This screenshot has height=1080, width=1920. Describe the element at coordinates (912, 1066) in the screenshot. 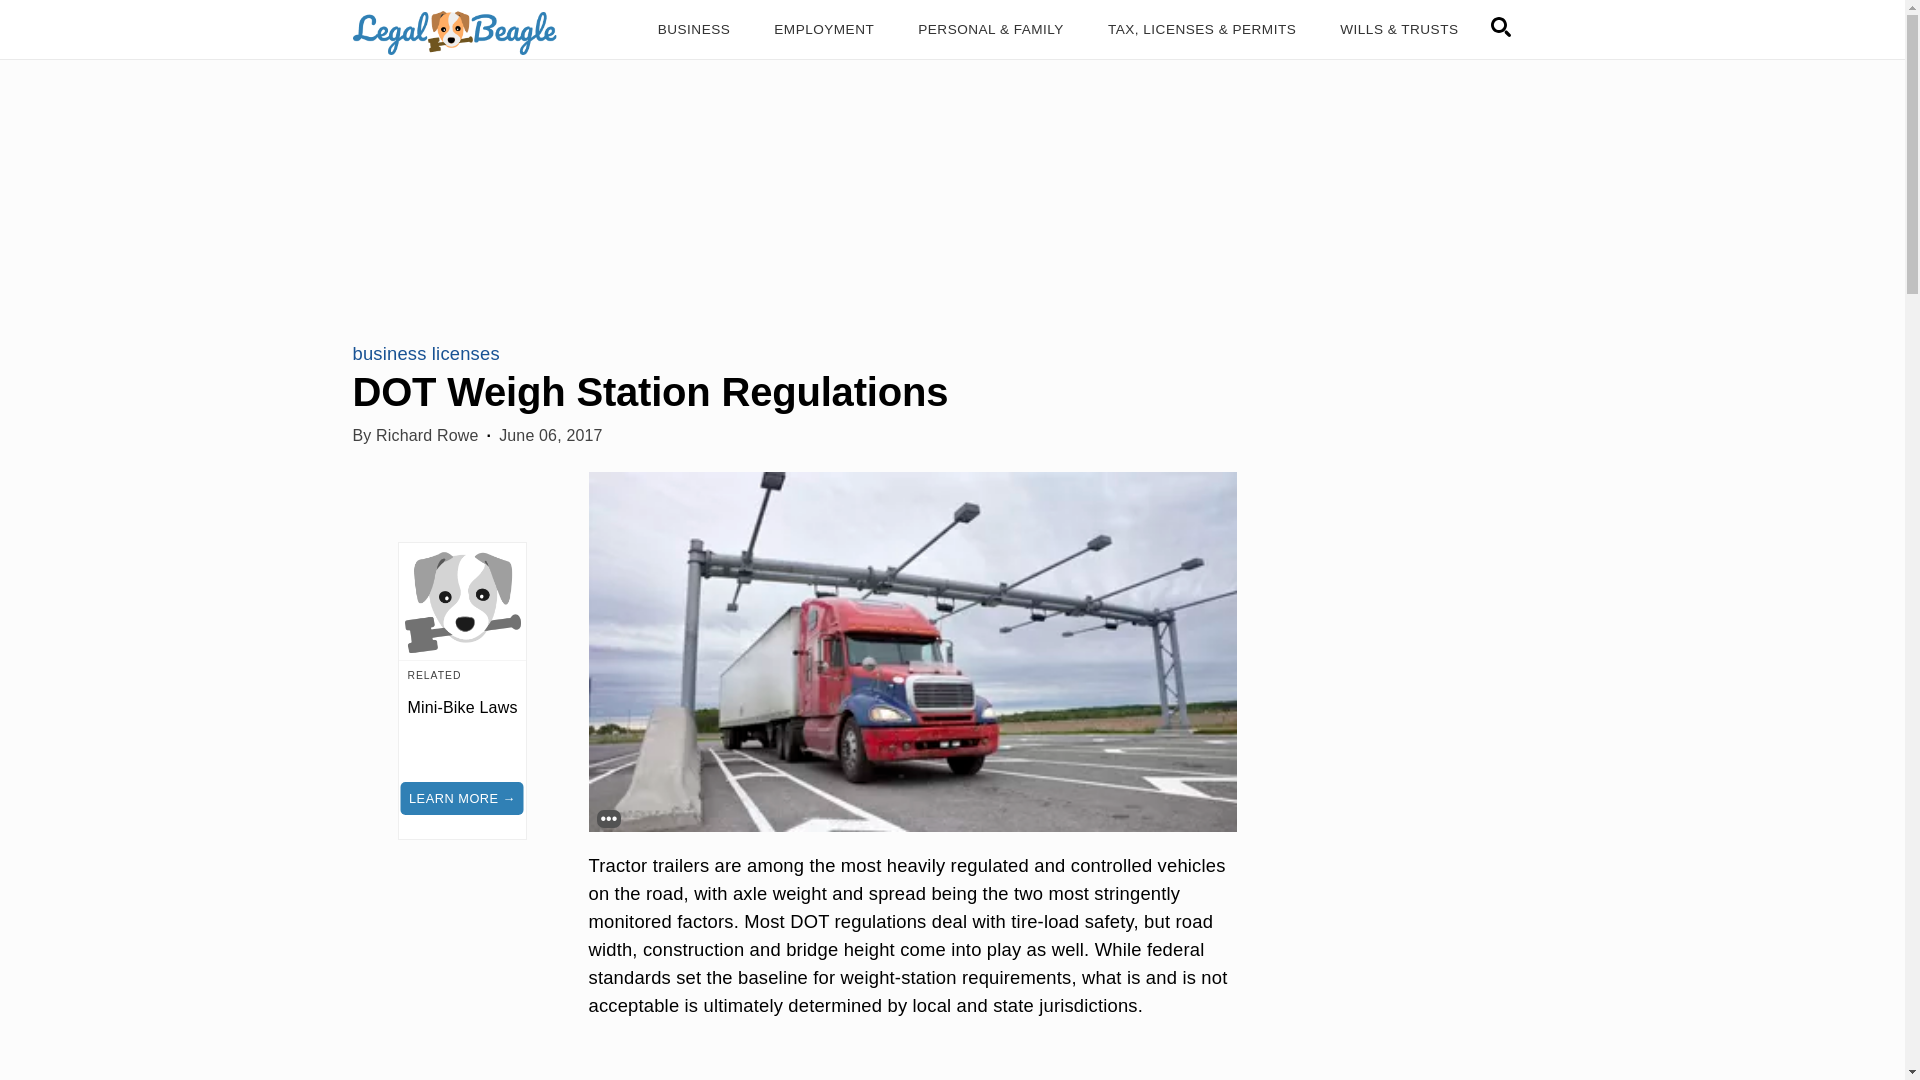

I see `Advertisement` at that location.